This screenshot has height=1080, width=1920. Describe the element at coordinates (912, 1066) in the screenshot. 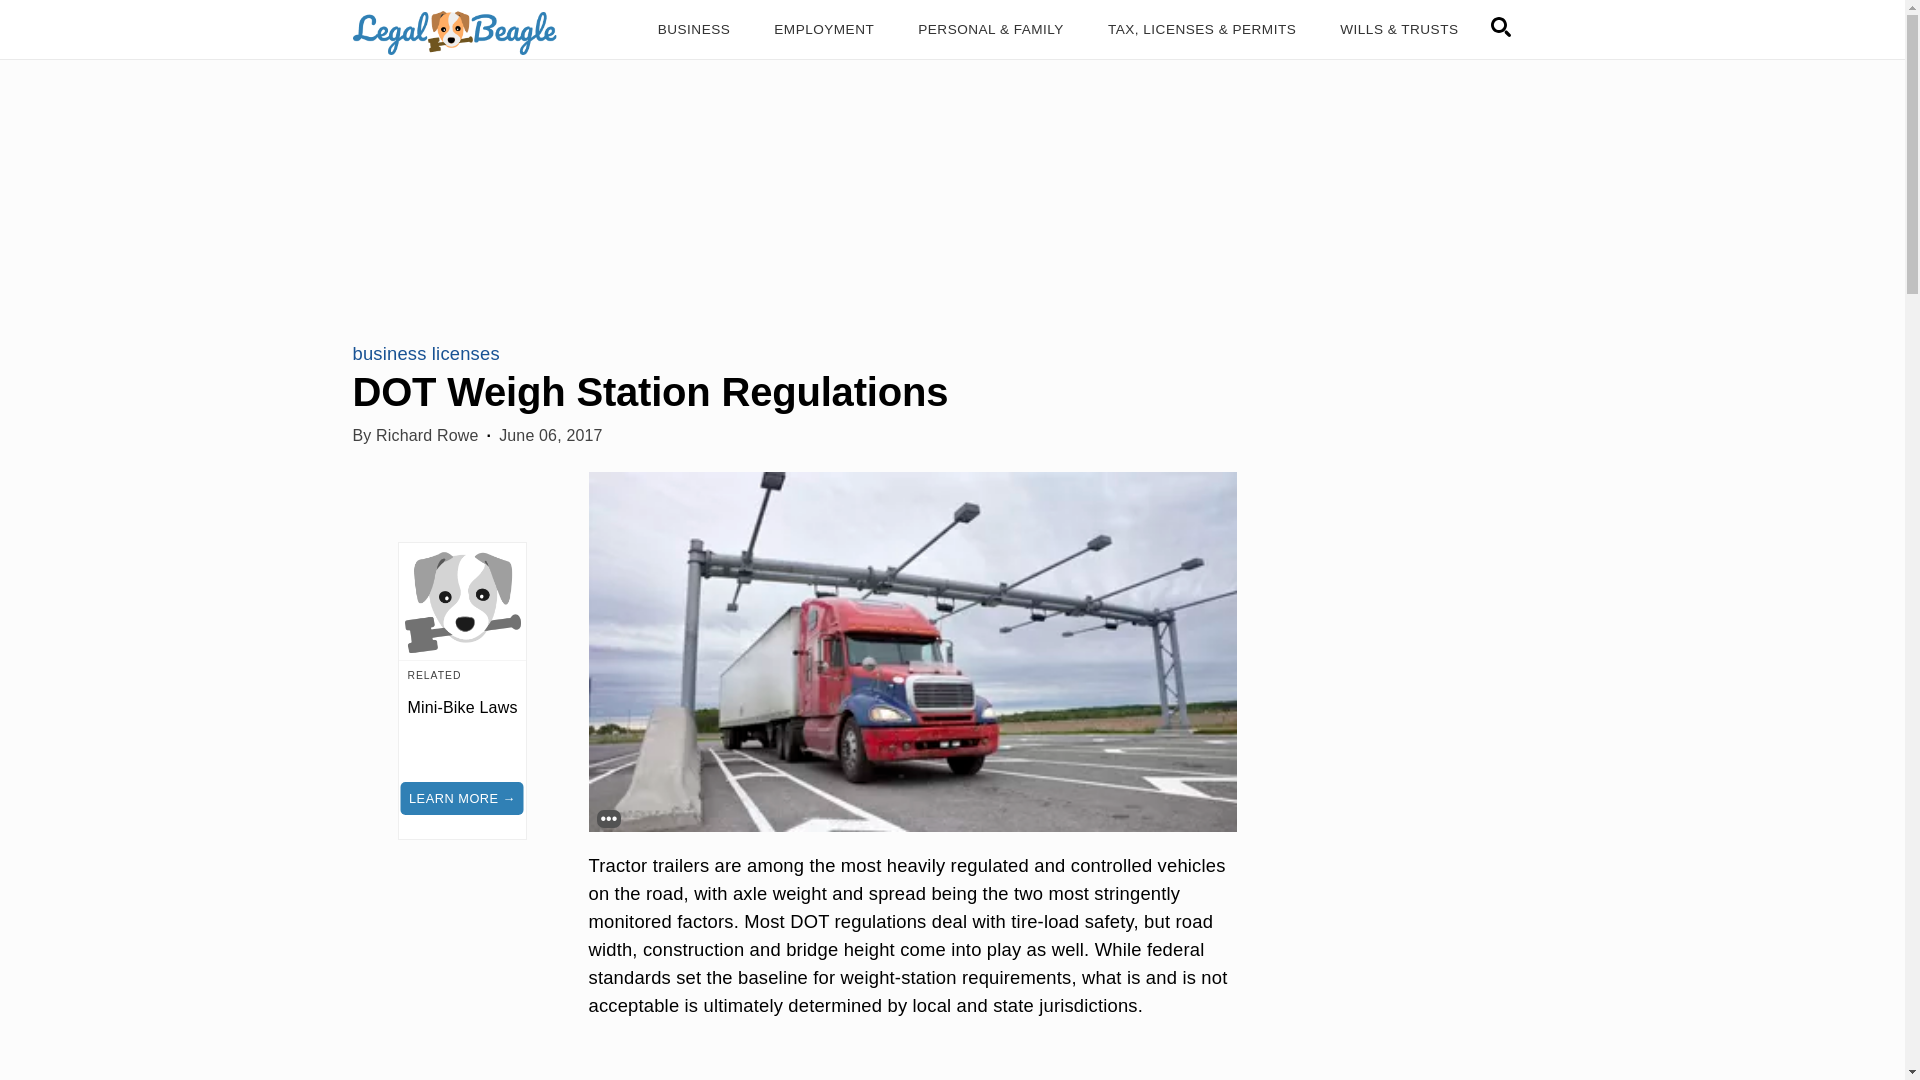

I see `Advertisement` at that location.